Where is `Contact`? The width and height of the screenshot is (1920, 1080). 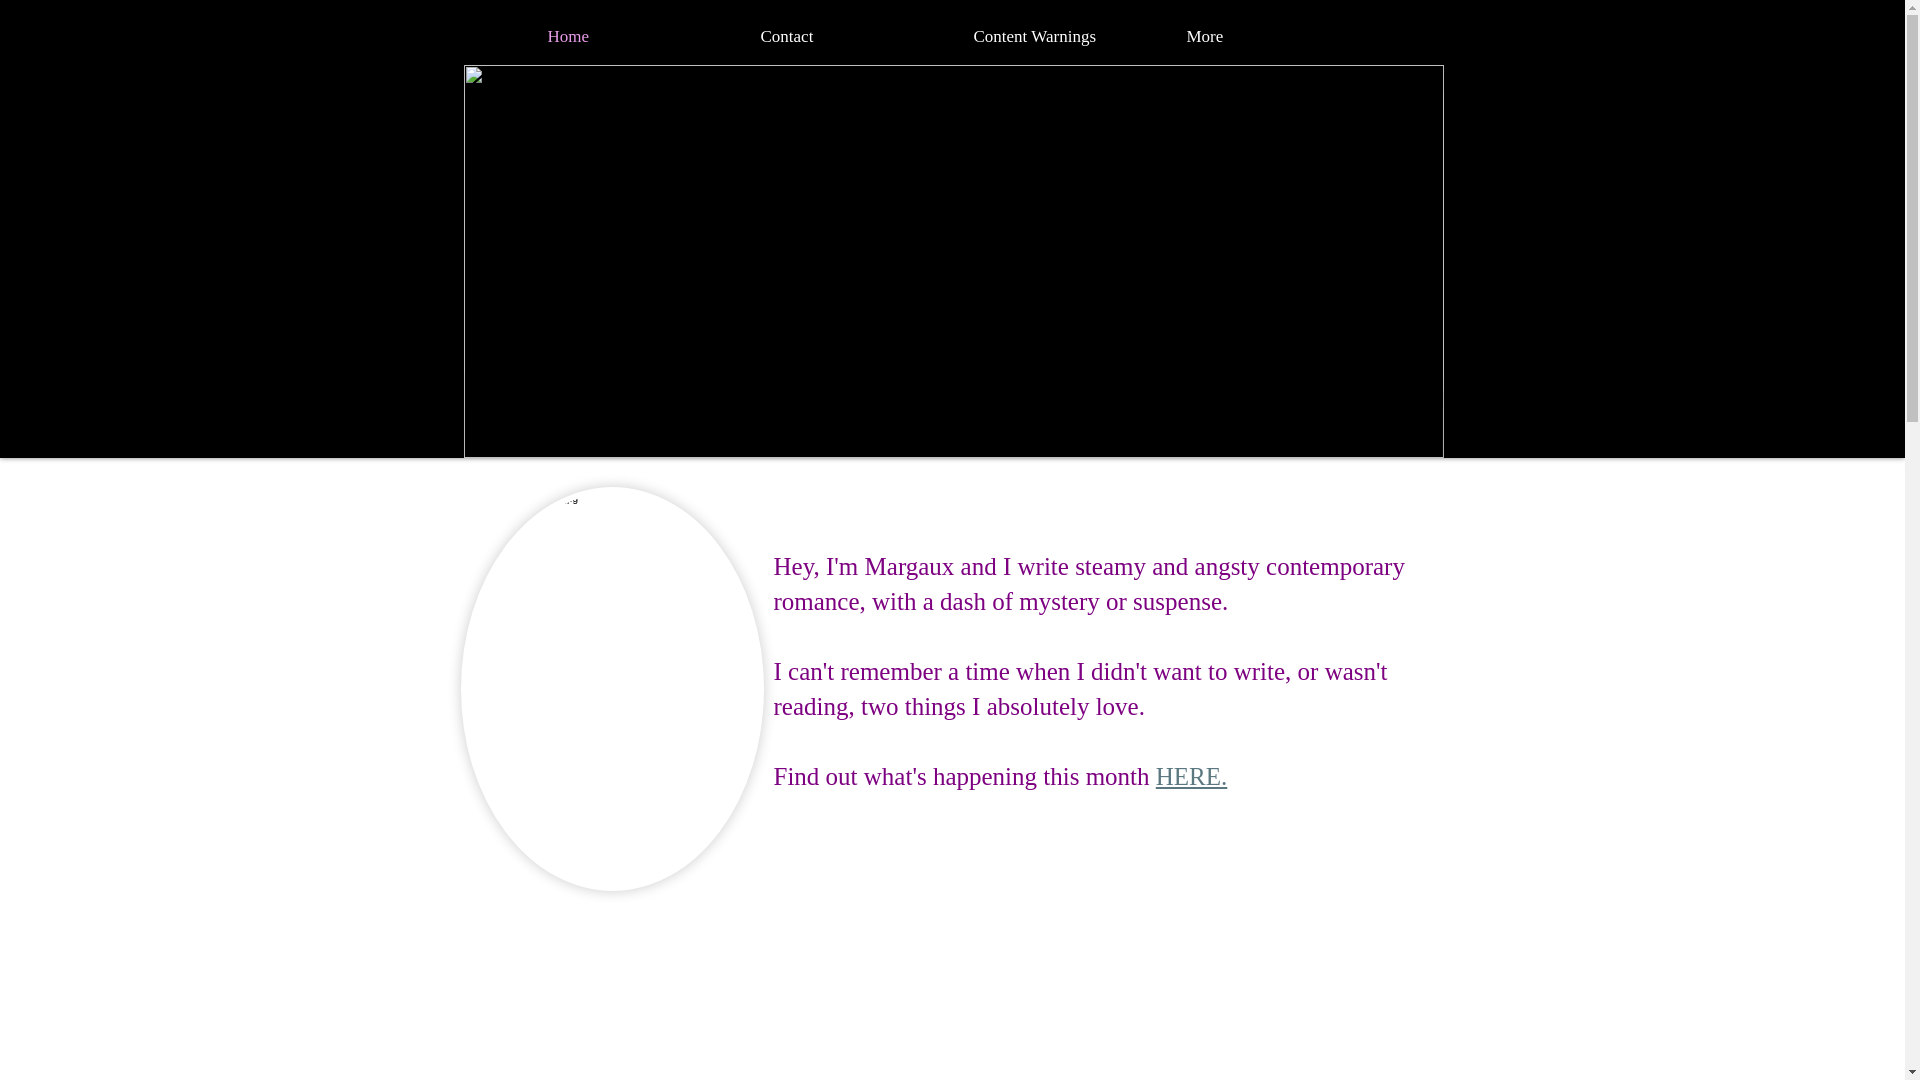
Contact is located at coordinates (847, 36).